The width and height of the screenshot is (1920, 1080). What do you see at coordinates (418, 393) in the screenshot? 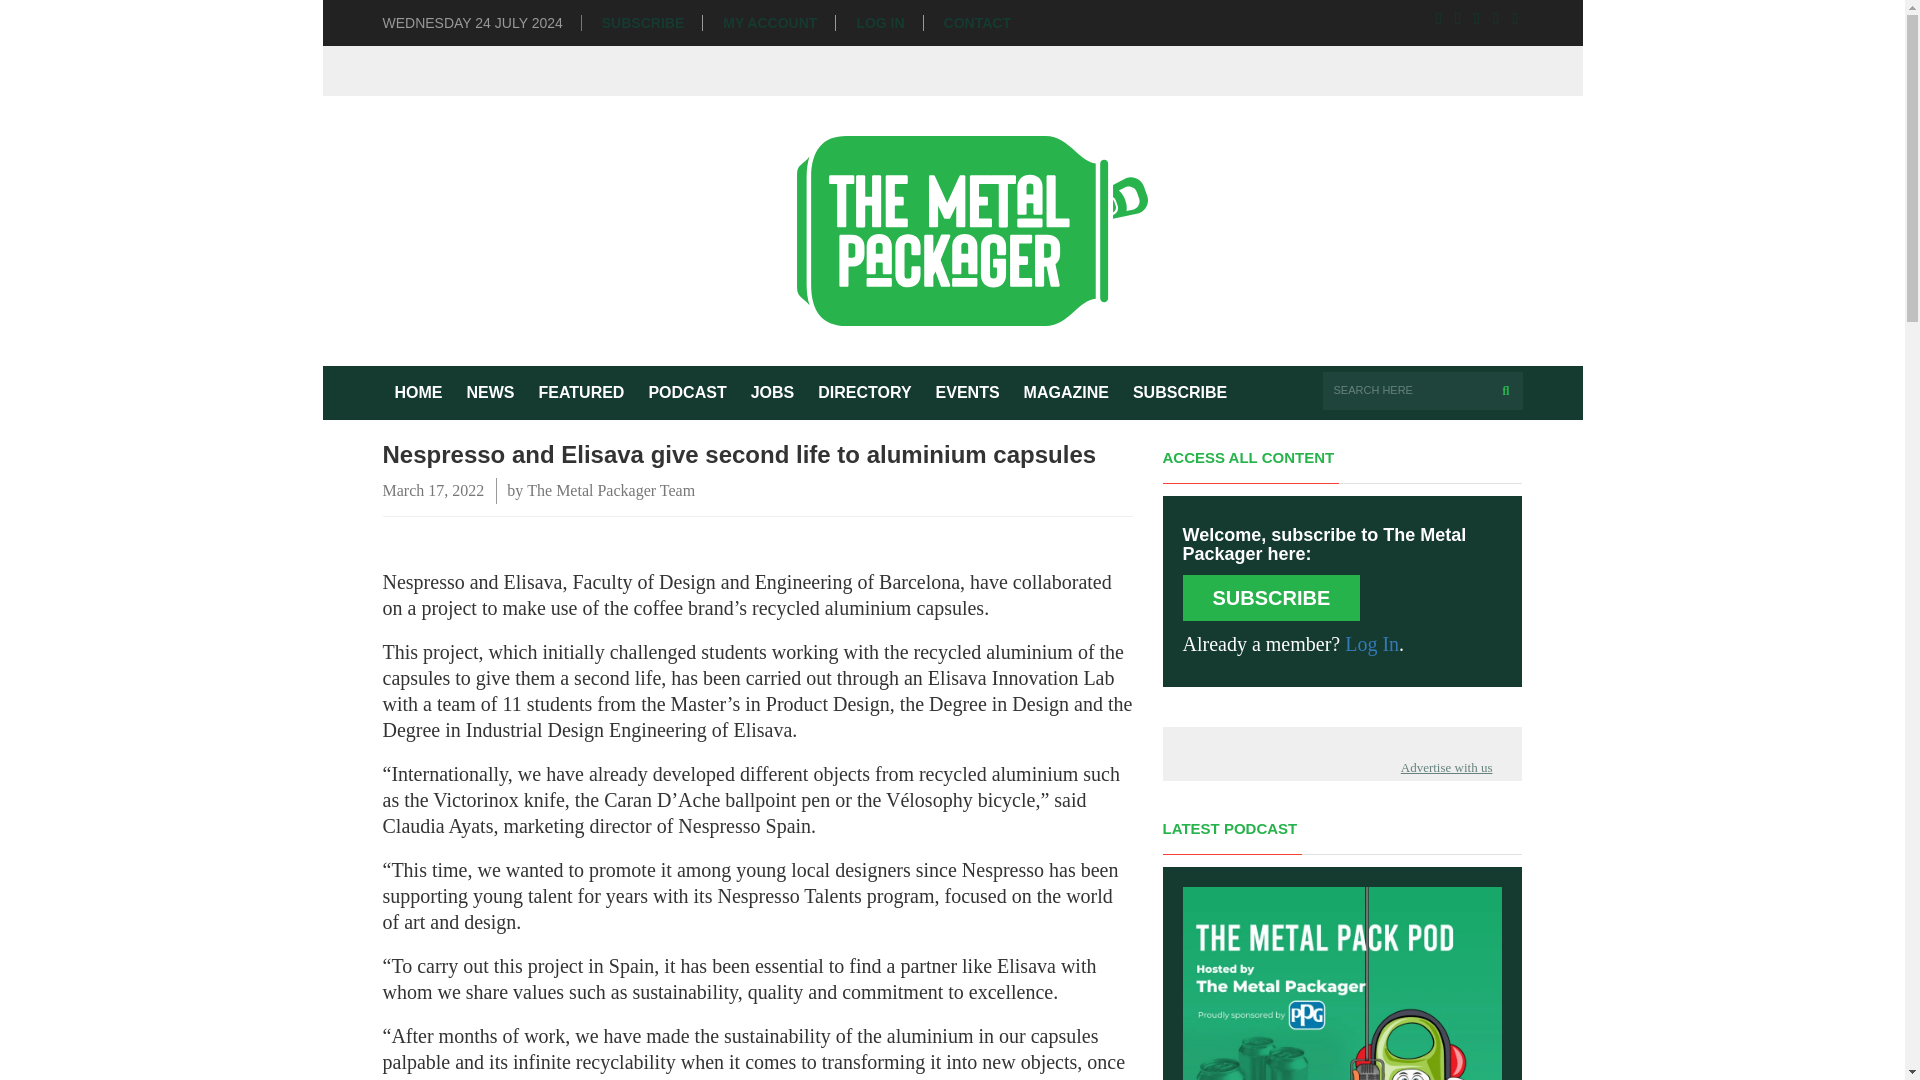
I see `Home` at bounding box center [418, 393].